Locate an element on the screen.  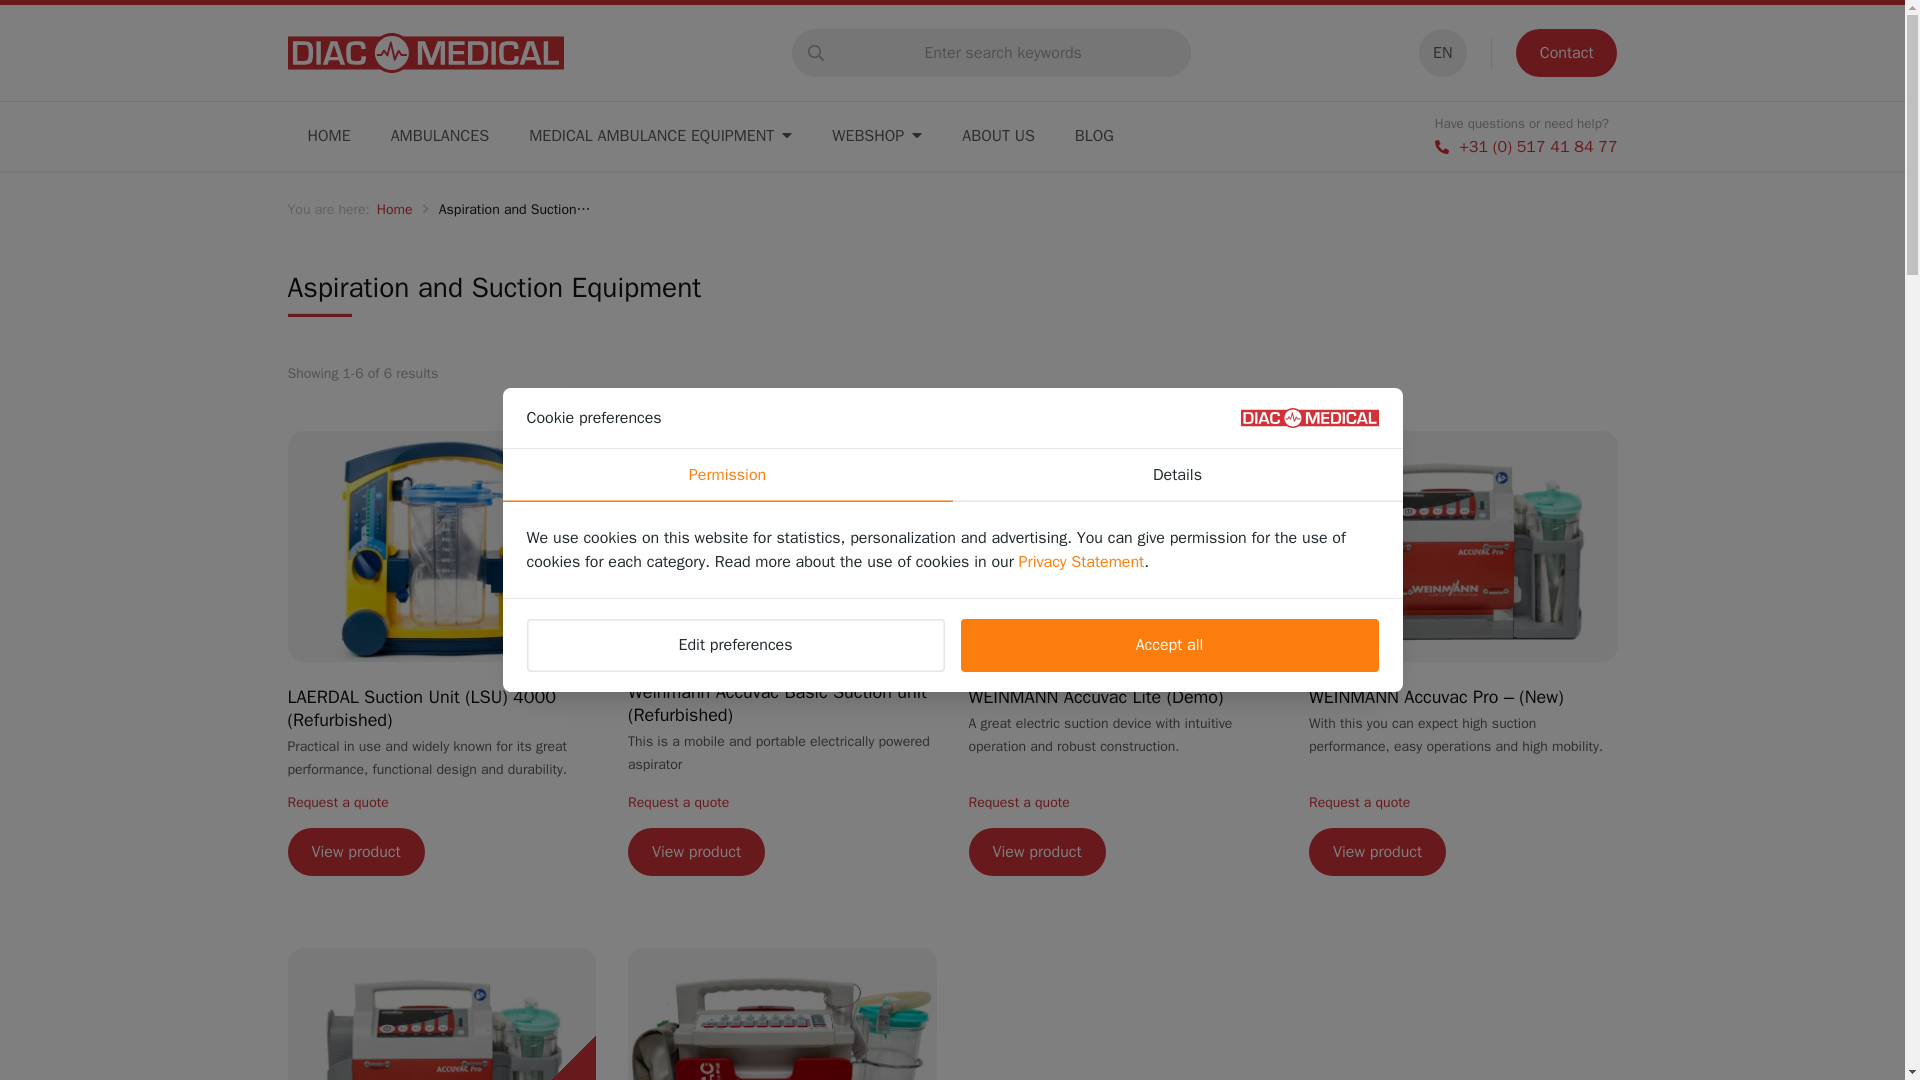
AMBULANCES is located at coordinates (439, 136).